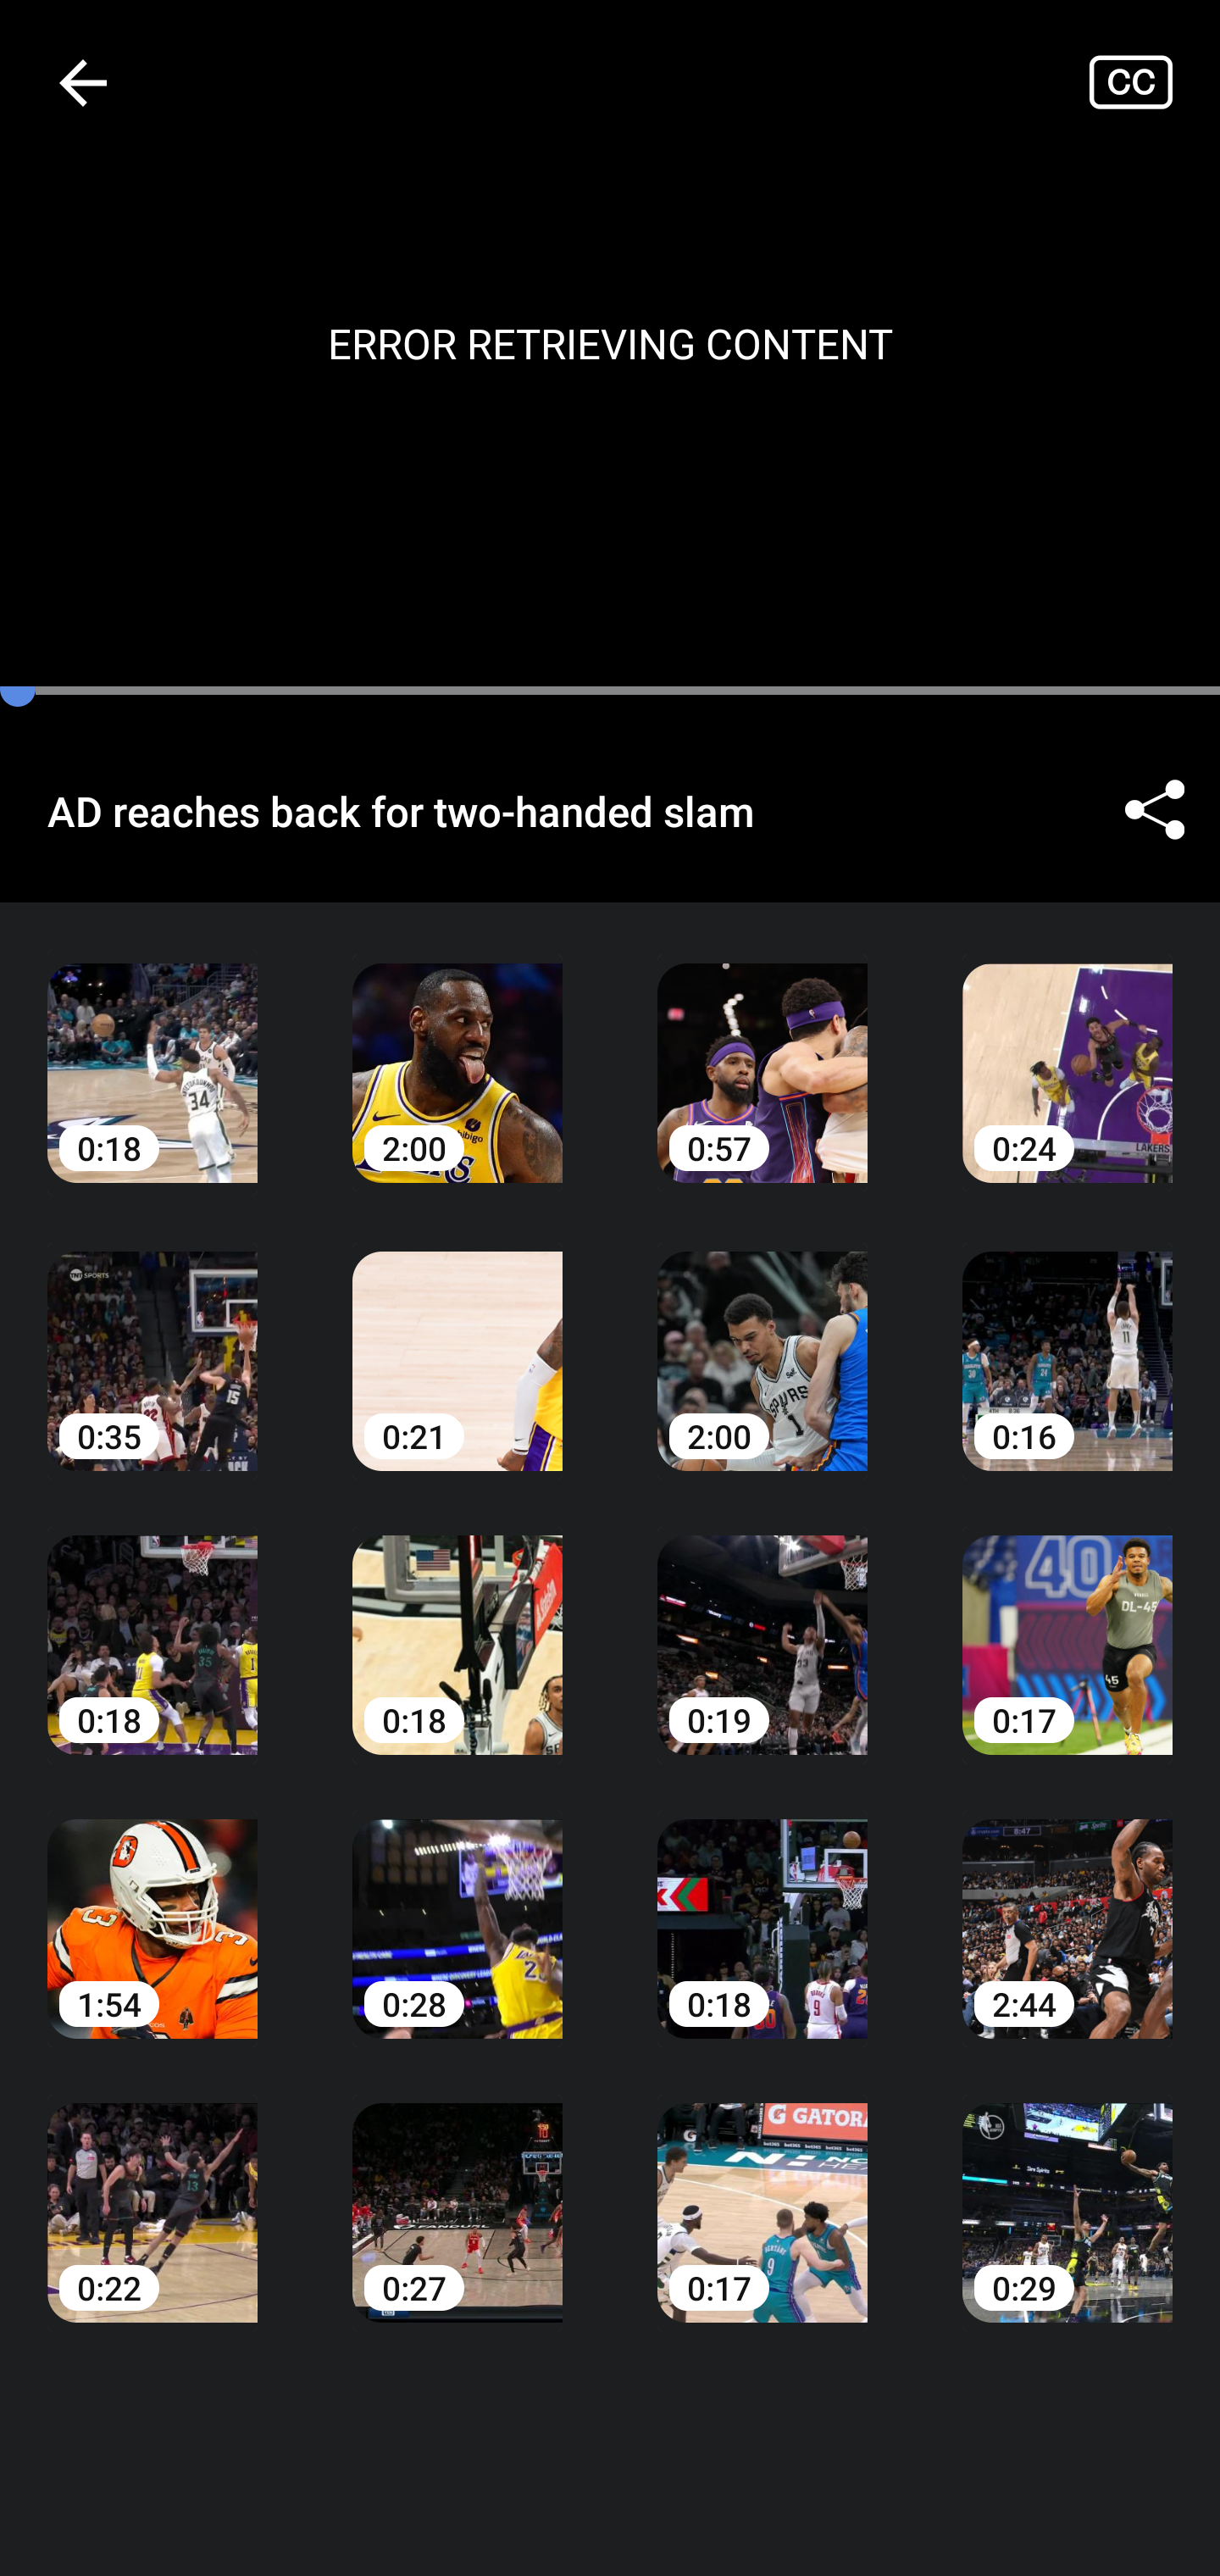 The width and height of the screenshot is (1220, 2576). What do you see at coordinates (1154, 81) in the screenshot?
I see `Closed captions ` at bounding box center [1154, 81].